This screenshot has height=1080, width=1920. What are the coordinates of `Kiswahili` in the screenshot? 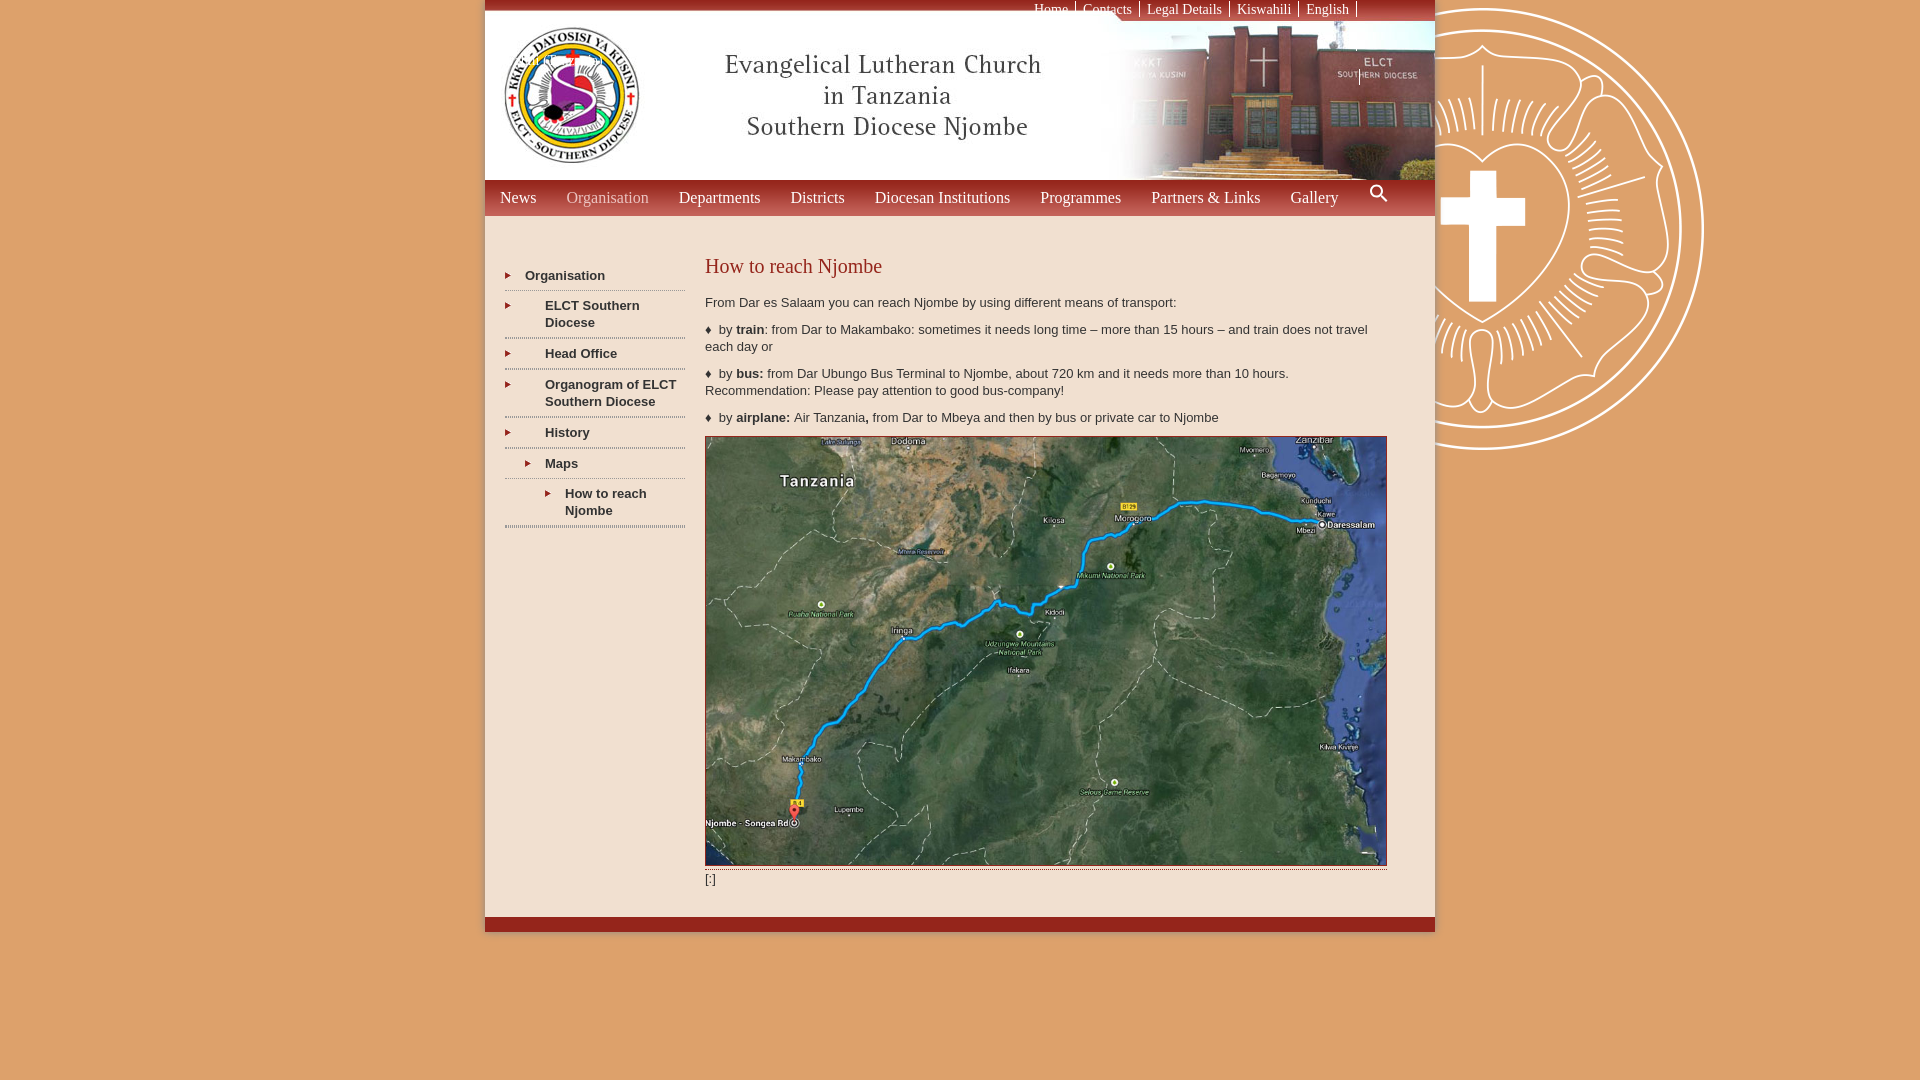 It's located at (1263, 10).